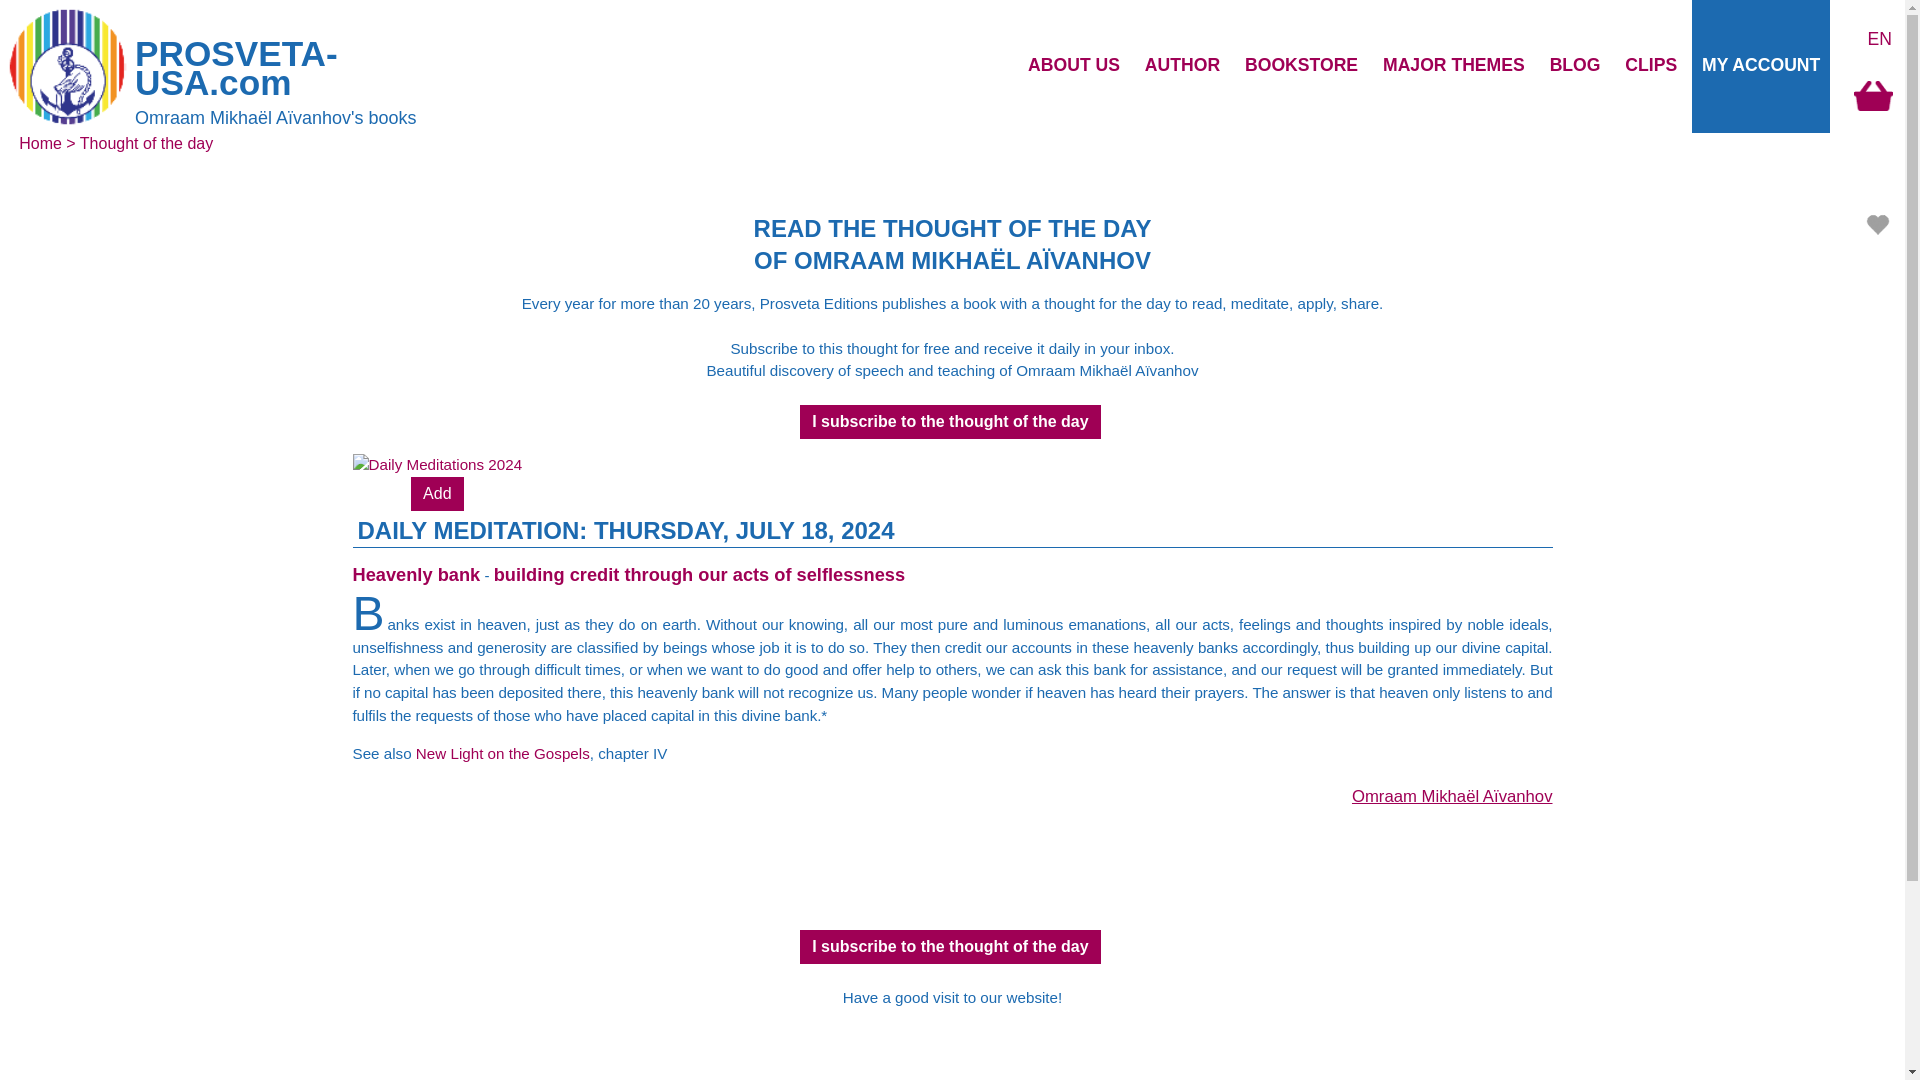  I want to click on ABOUT US, so click(1073, 65).